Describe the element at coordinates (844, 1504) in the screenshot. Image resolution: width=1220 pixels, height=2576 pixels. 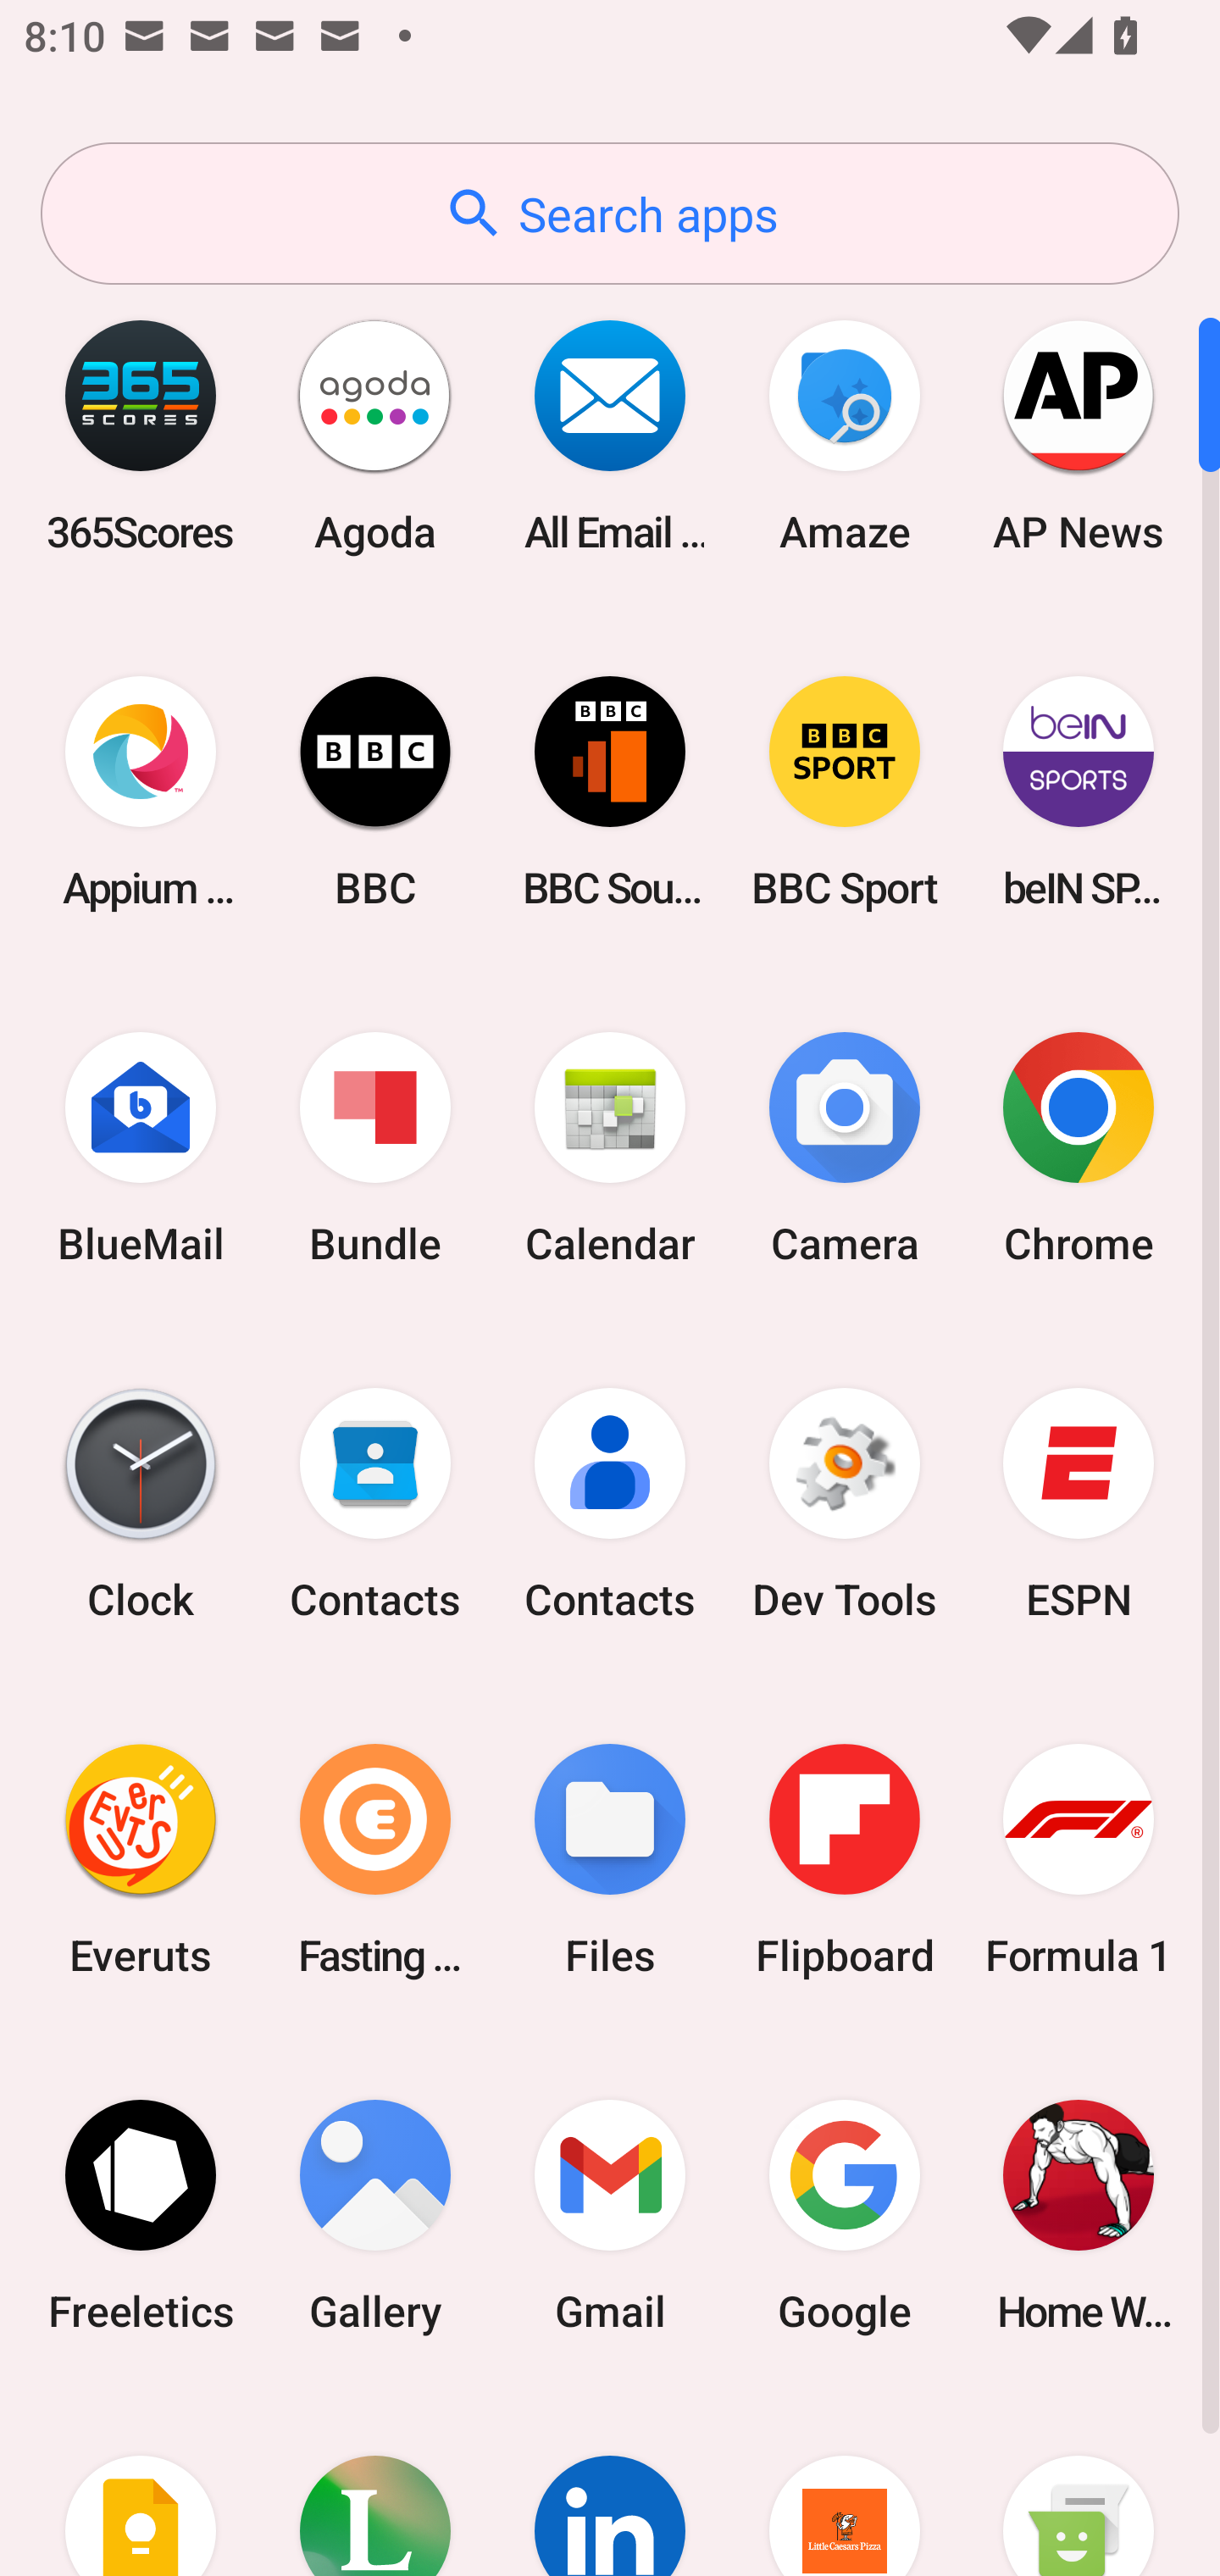
I see `Dev Tools` at that location.